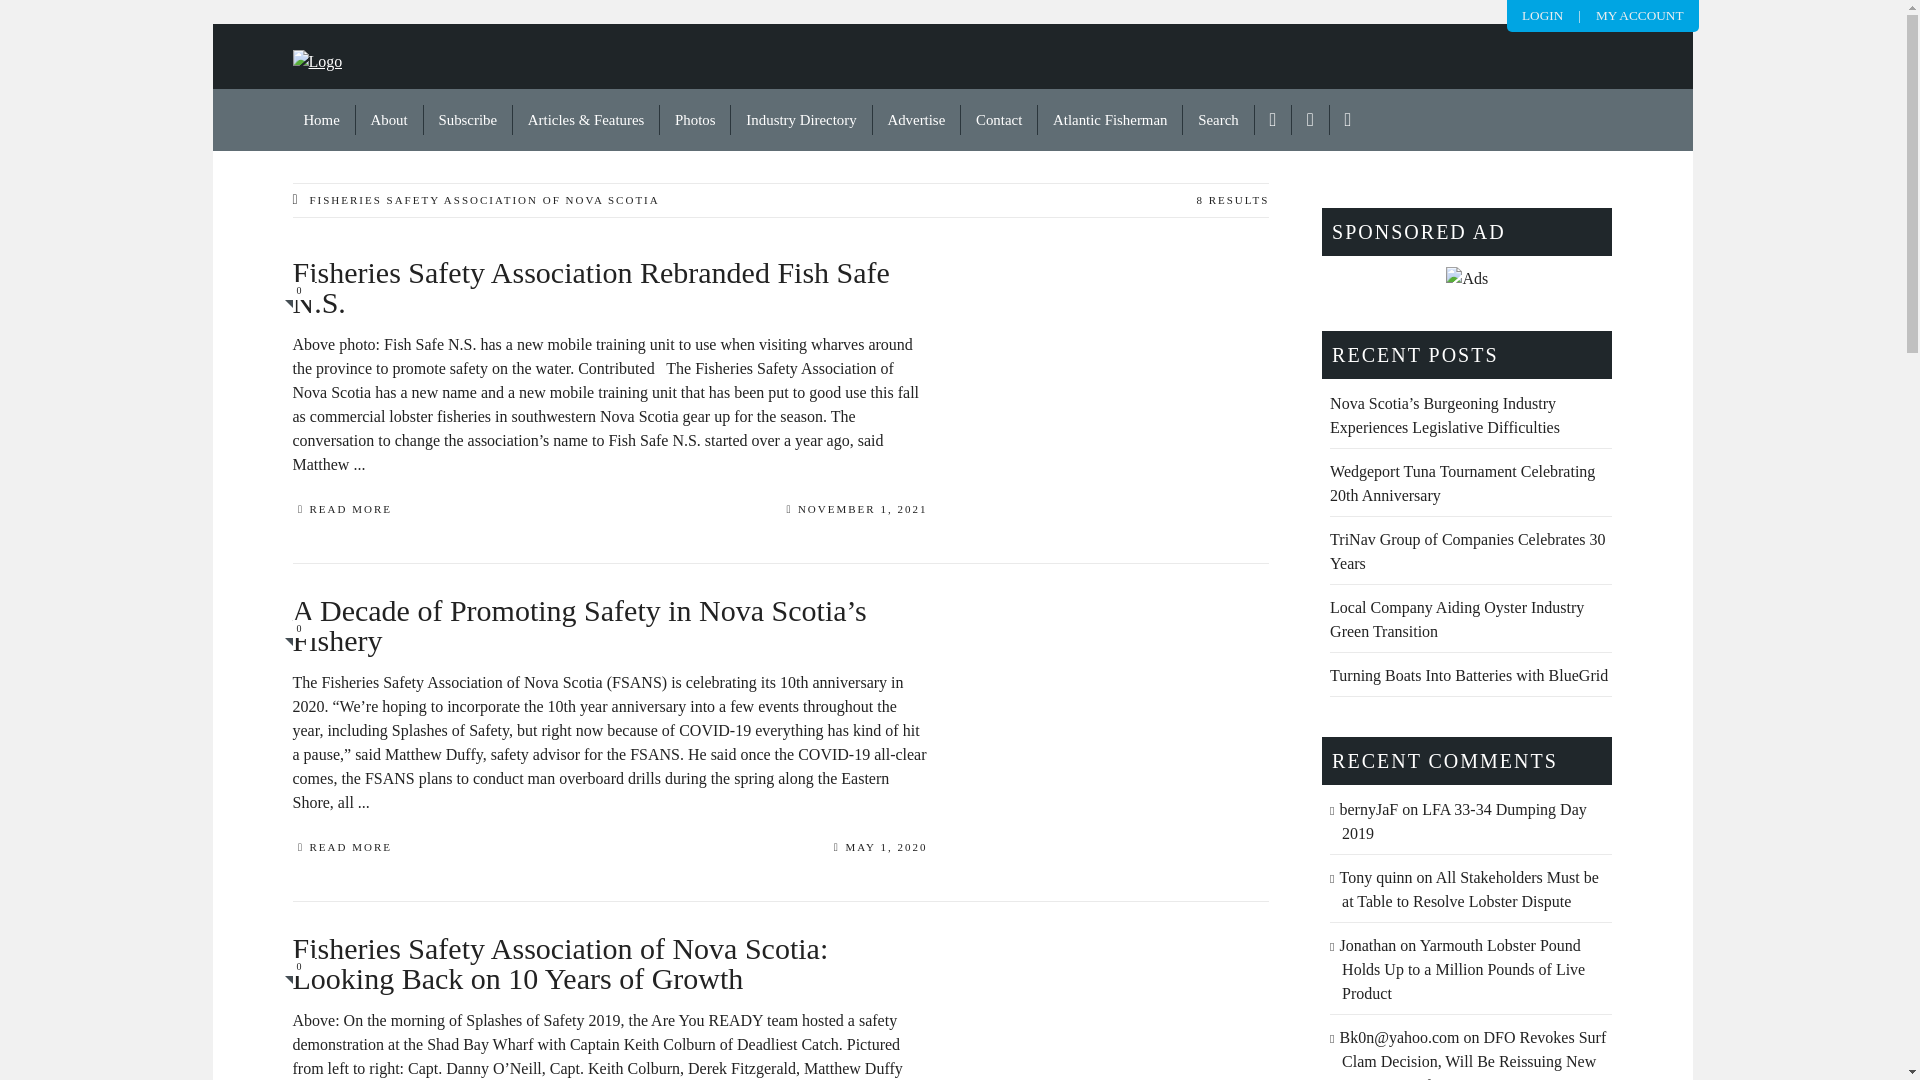 This screenshot has width=1920, height=1080. What do you see at coordinates (1542, 14) in the screenshot?
I see `LOGIN` at bounding box center [1542, 14].